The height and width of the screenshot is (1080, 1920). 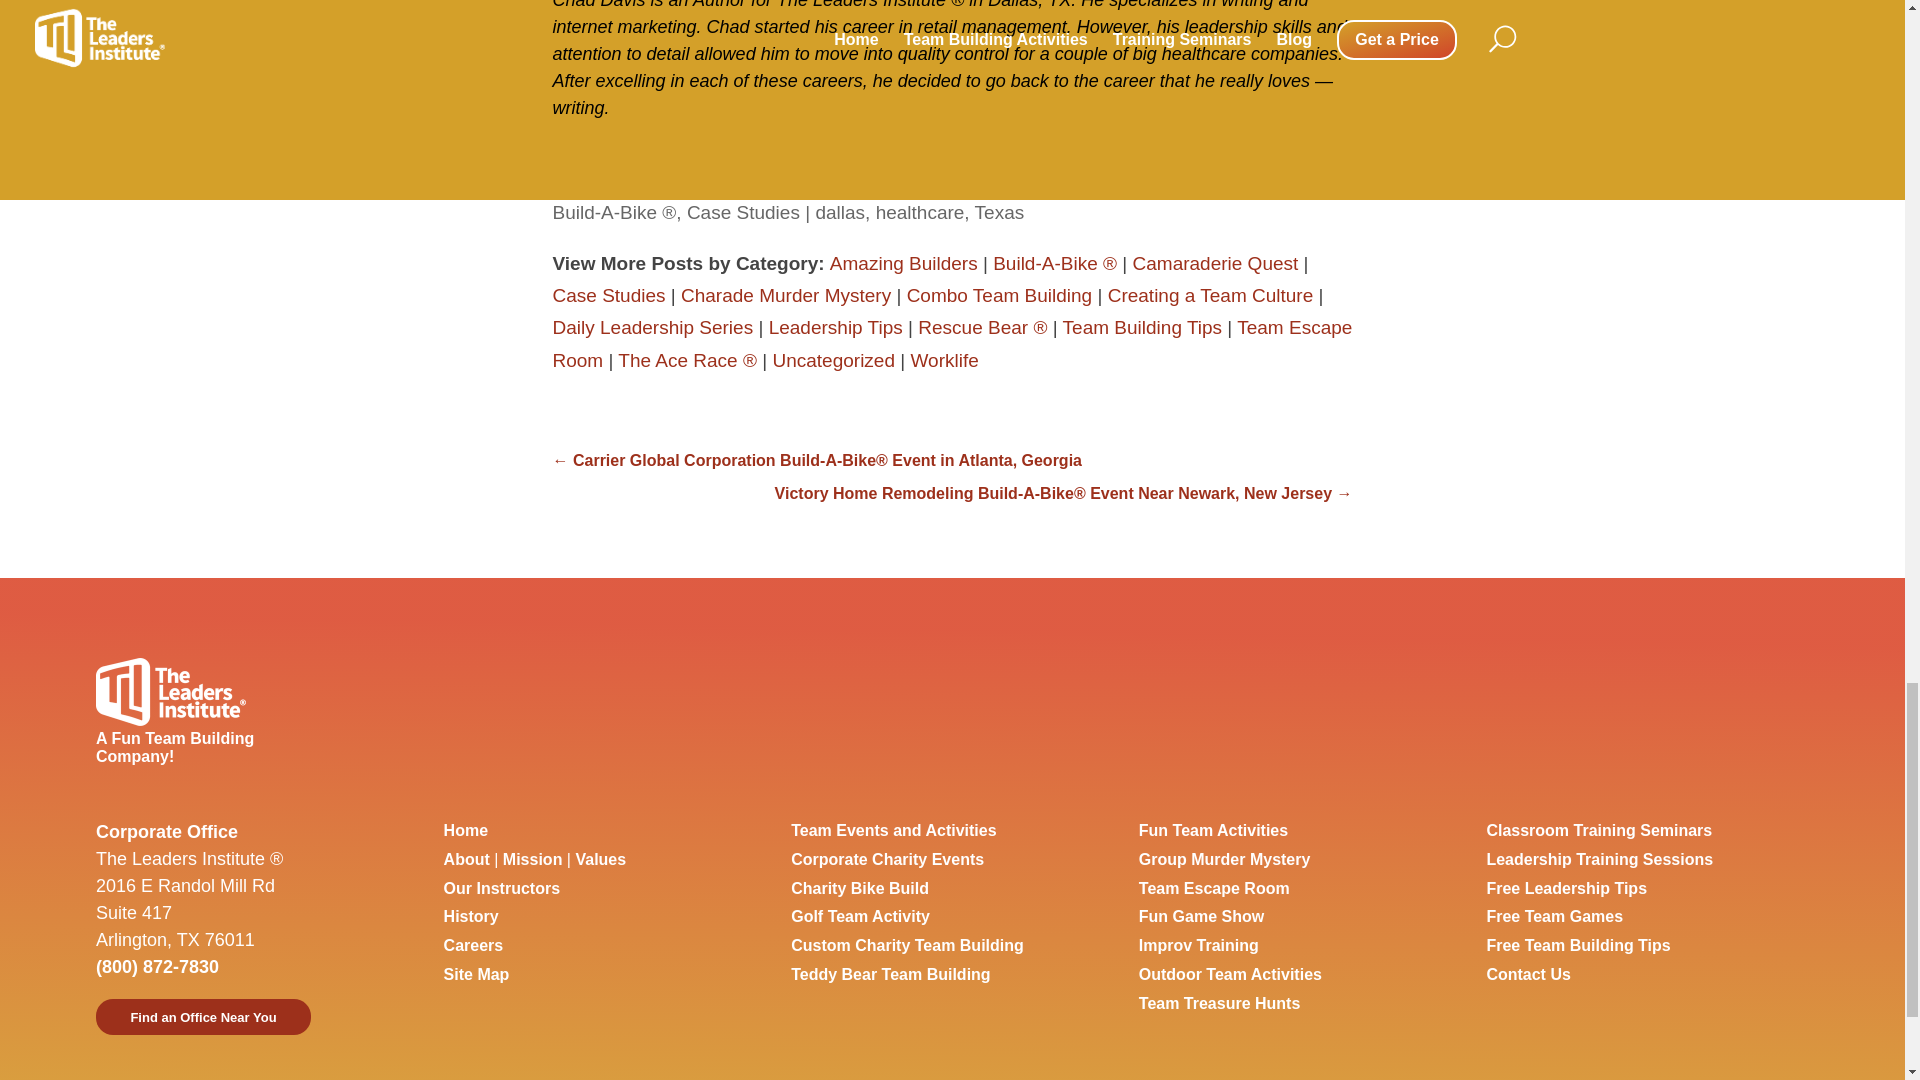 What do you see at coordinates (786, 295) in the screenshot?
I see `Charade Murder Mystery` at bounding box center [786, 295].